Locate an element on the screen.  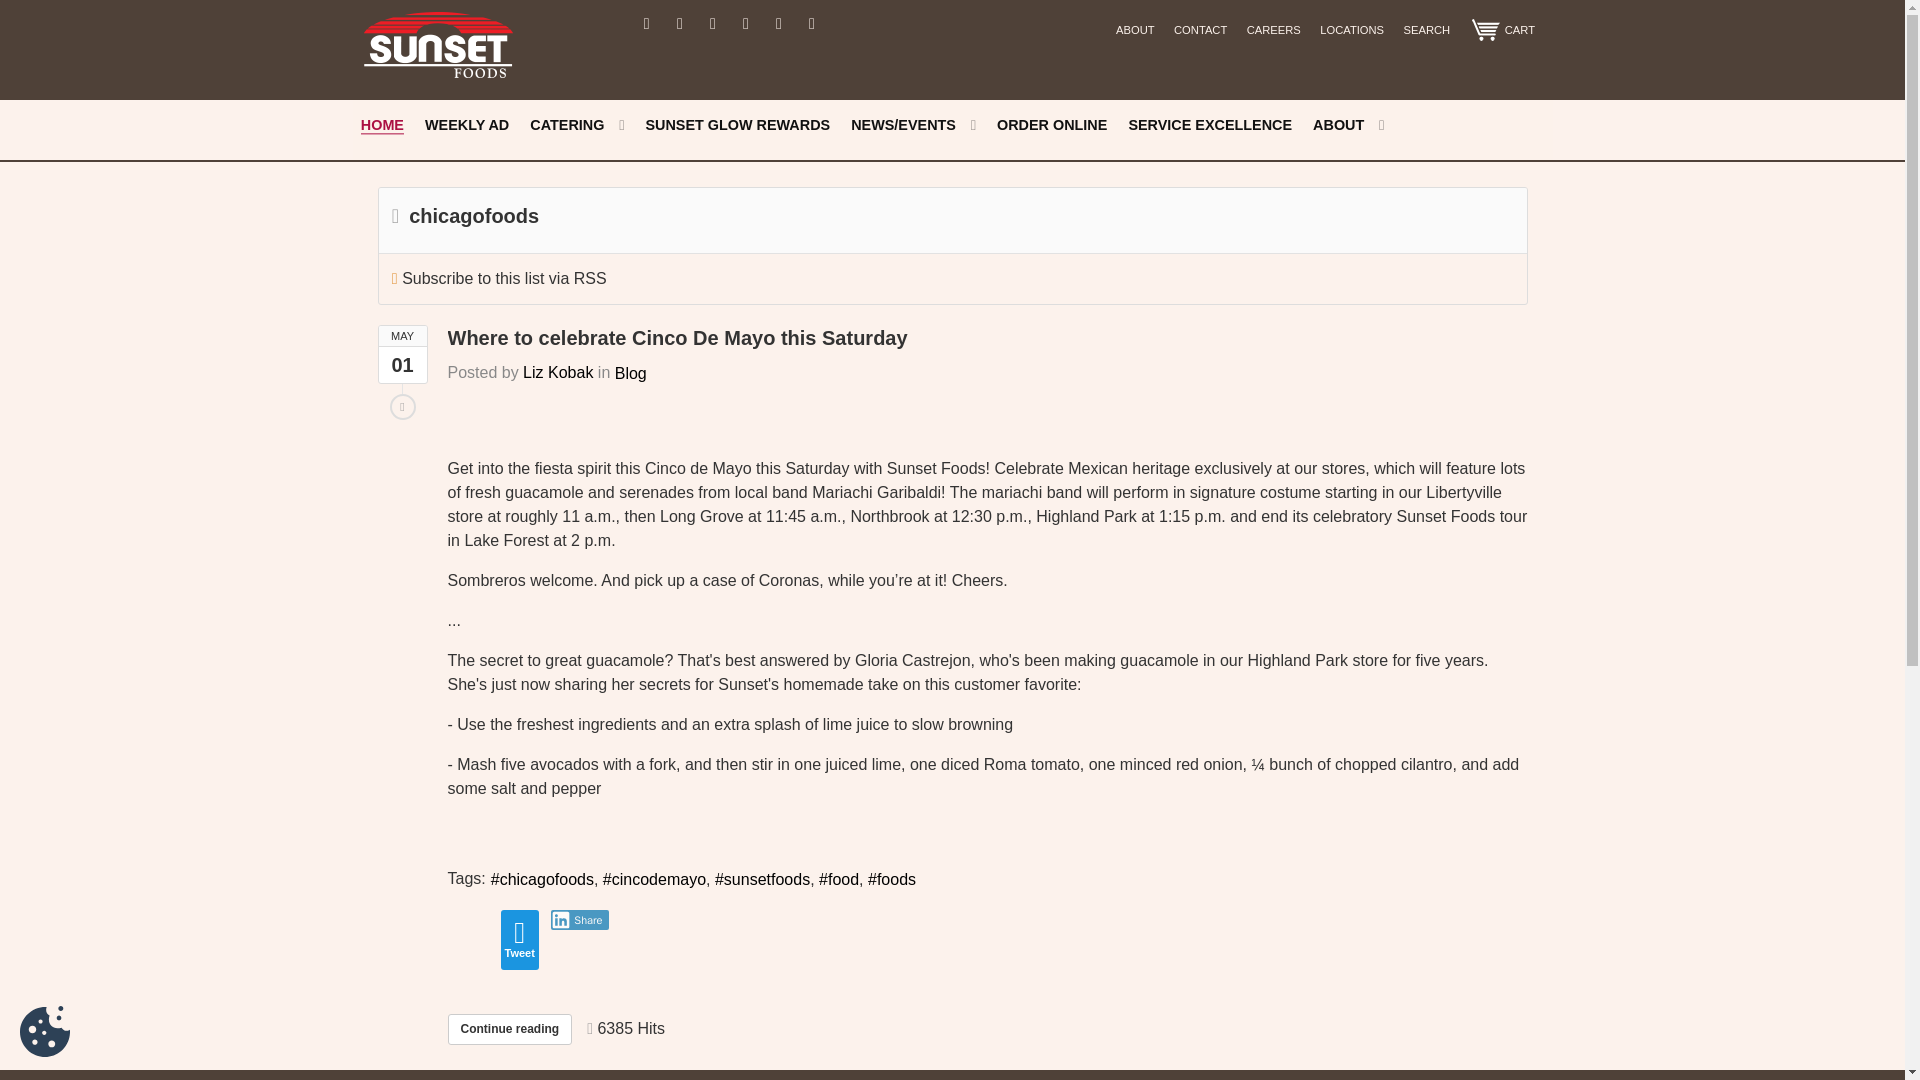
Youtube is located at coordinates (746, 23).